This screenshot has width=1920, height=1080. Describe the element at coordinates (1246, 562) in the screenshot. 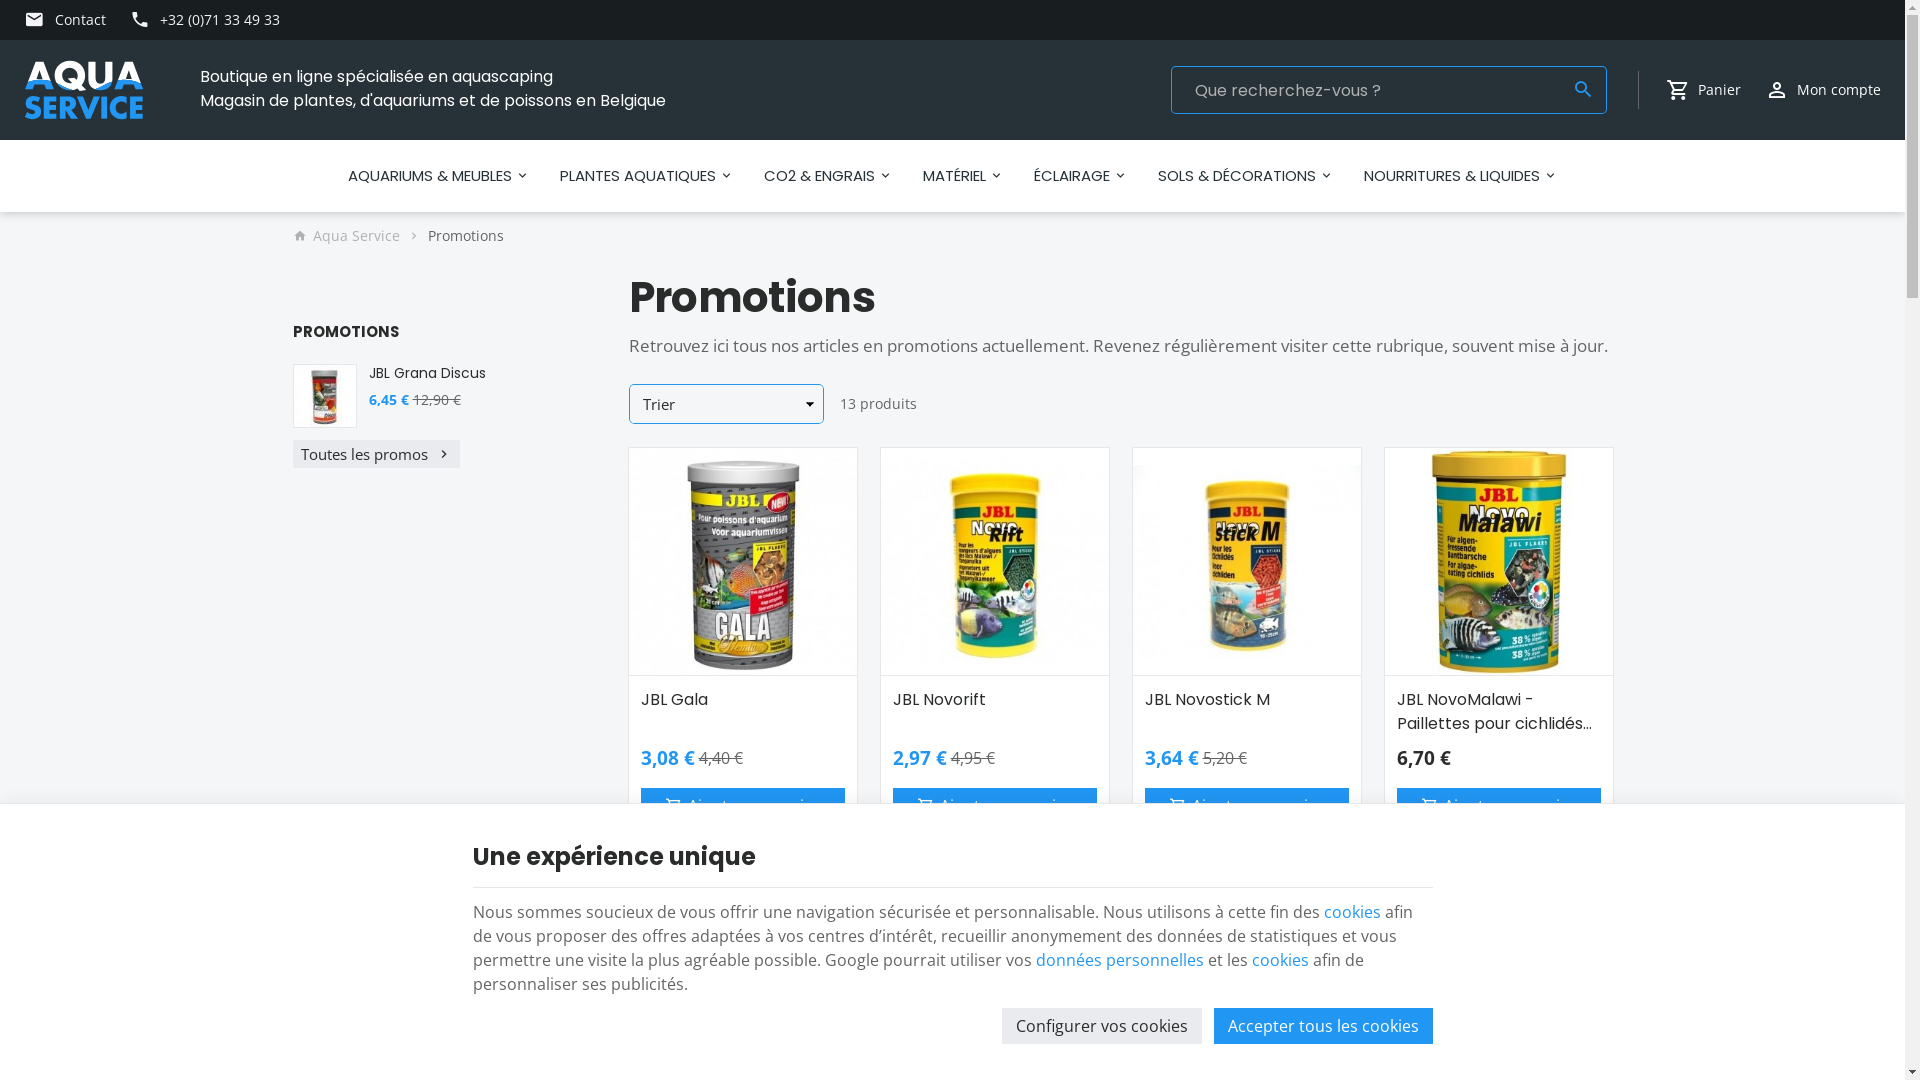

I see `JBL Novostick M ` at that location.